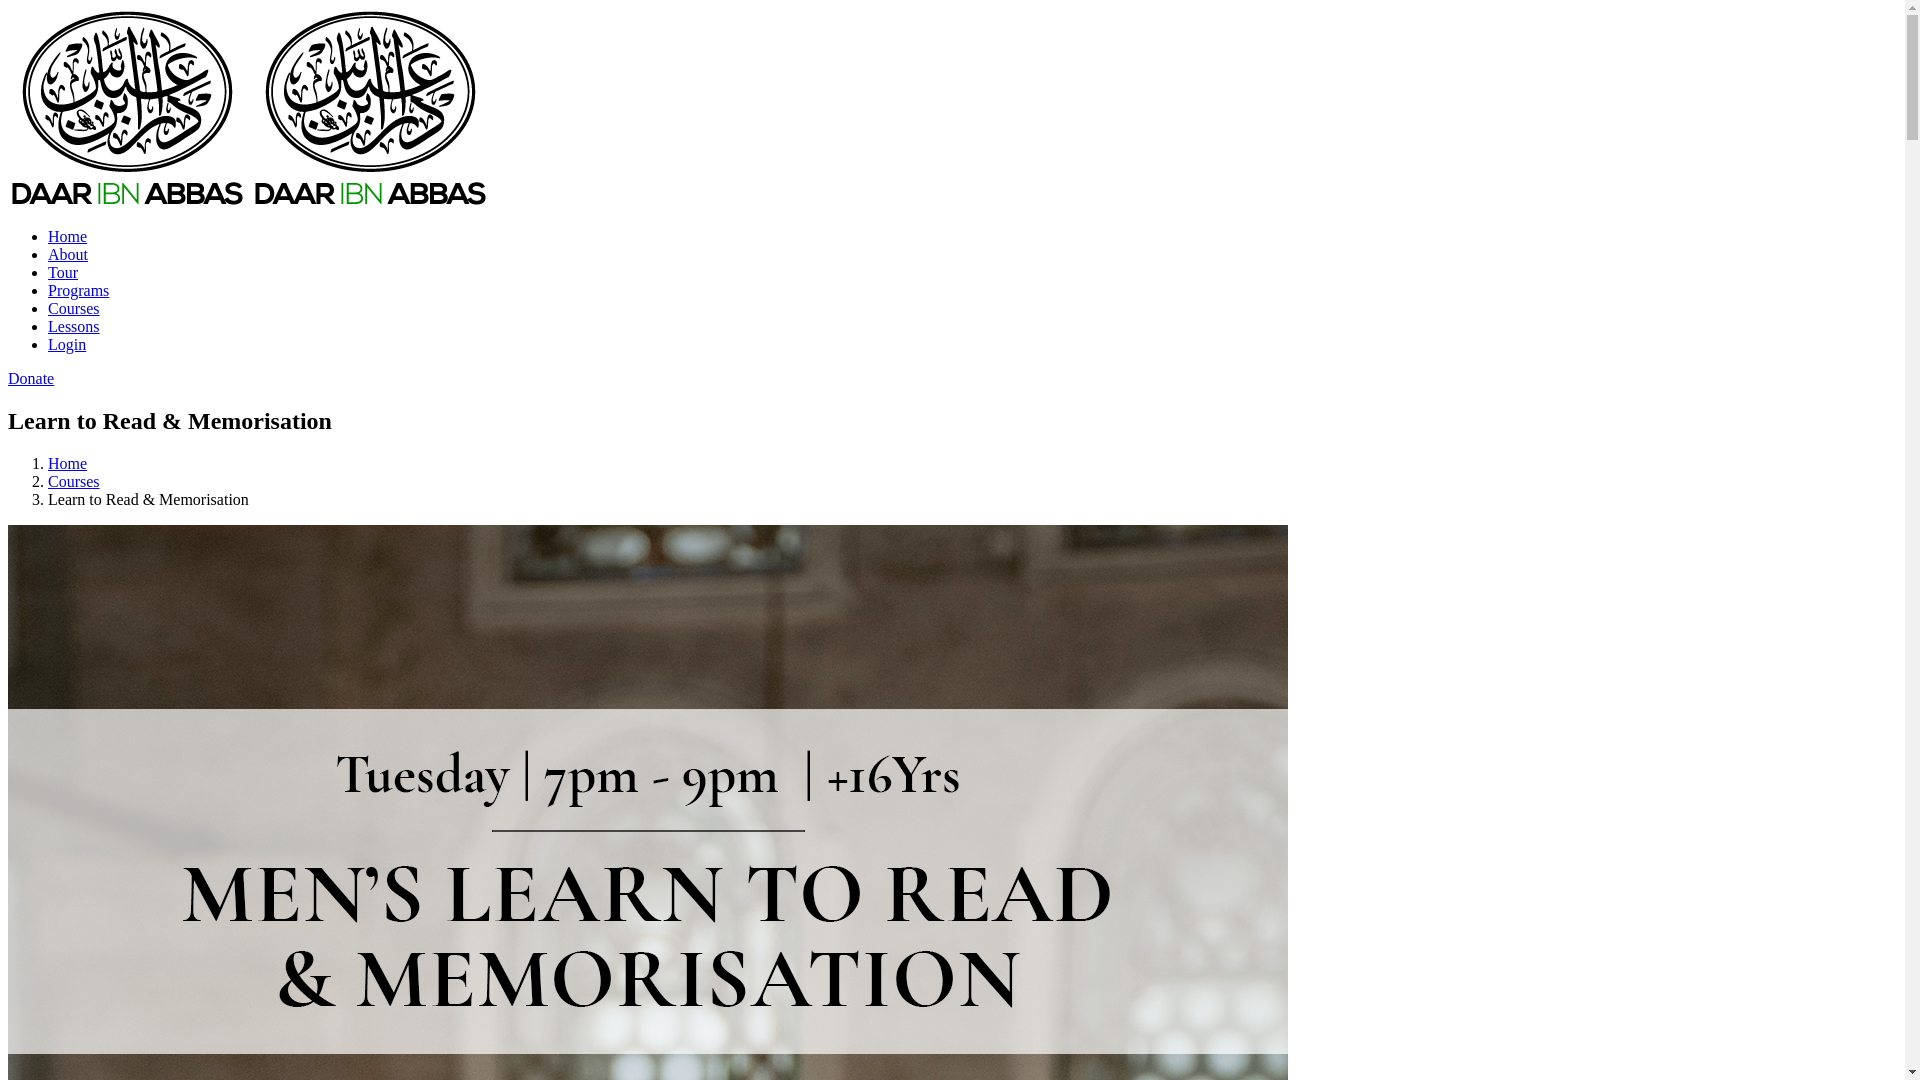 This screenshot has width=1920, height=1080. Describe the element at coordinates (972, 309) in the screenshot. I see `Courses` at that location.